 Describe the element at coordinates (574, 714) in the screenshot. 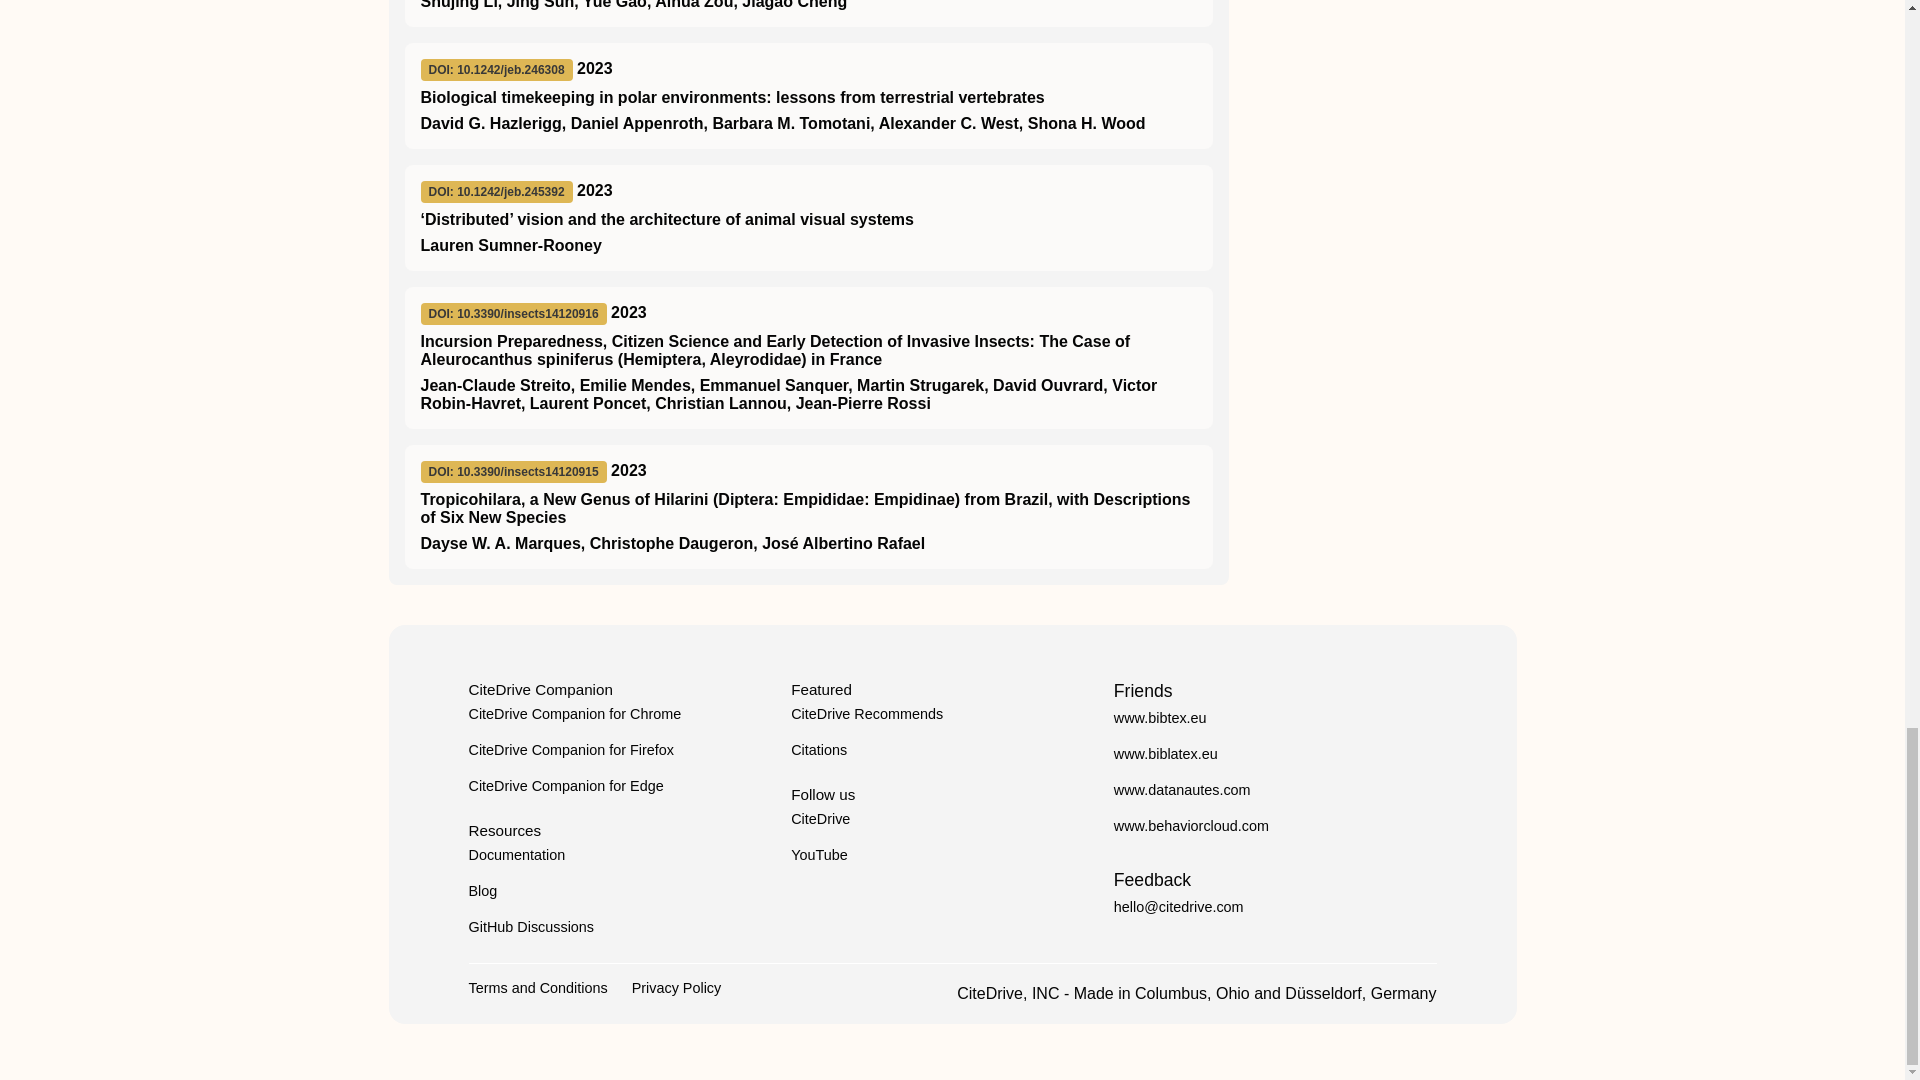

I see `CiteDrive Companion for Chrome` at that location.